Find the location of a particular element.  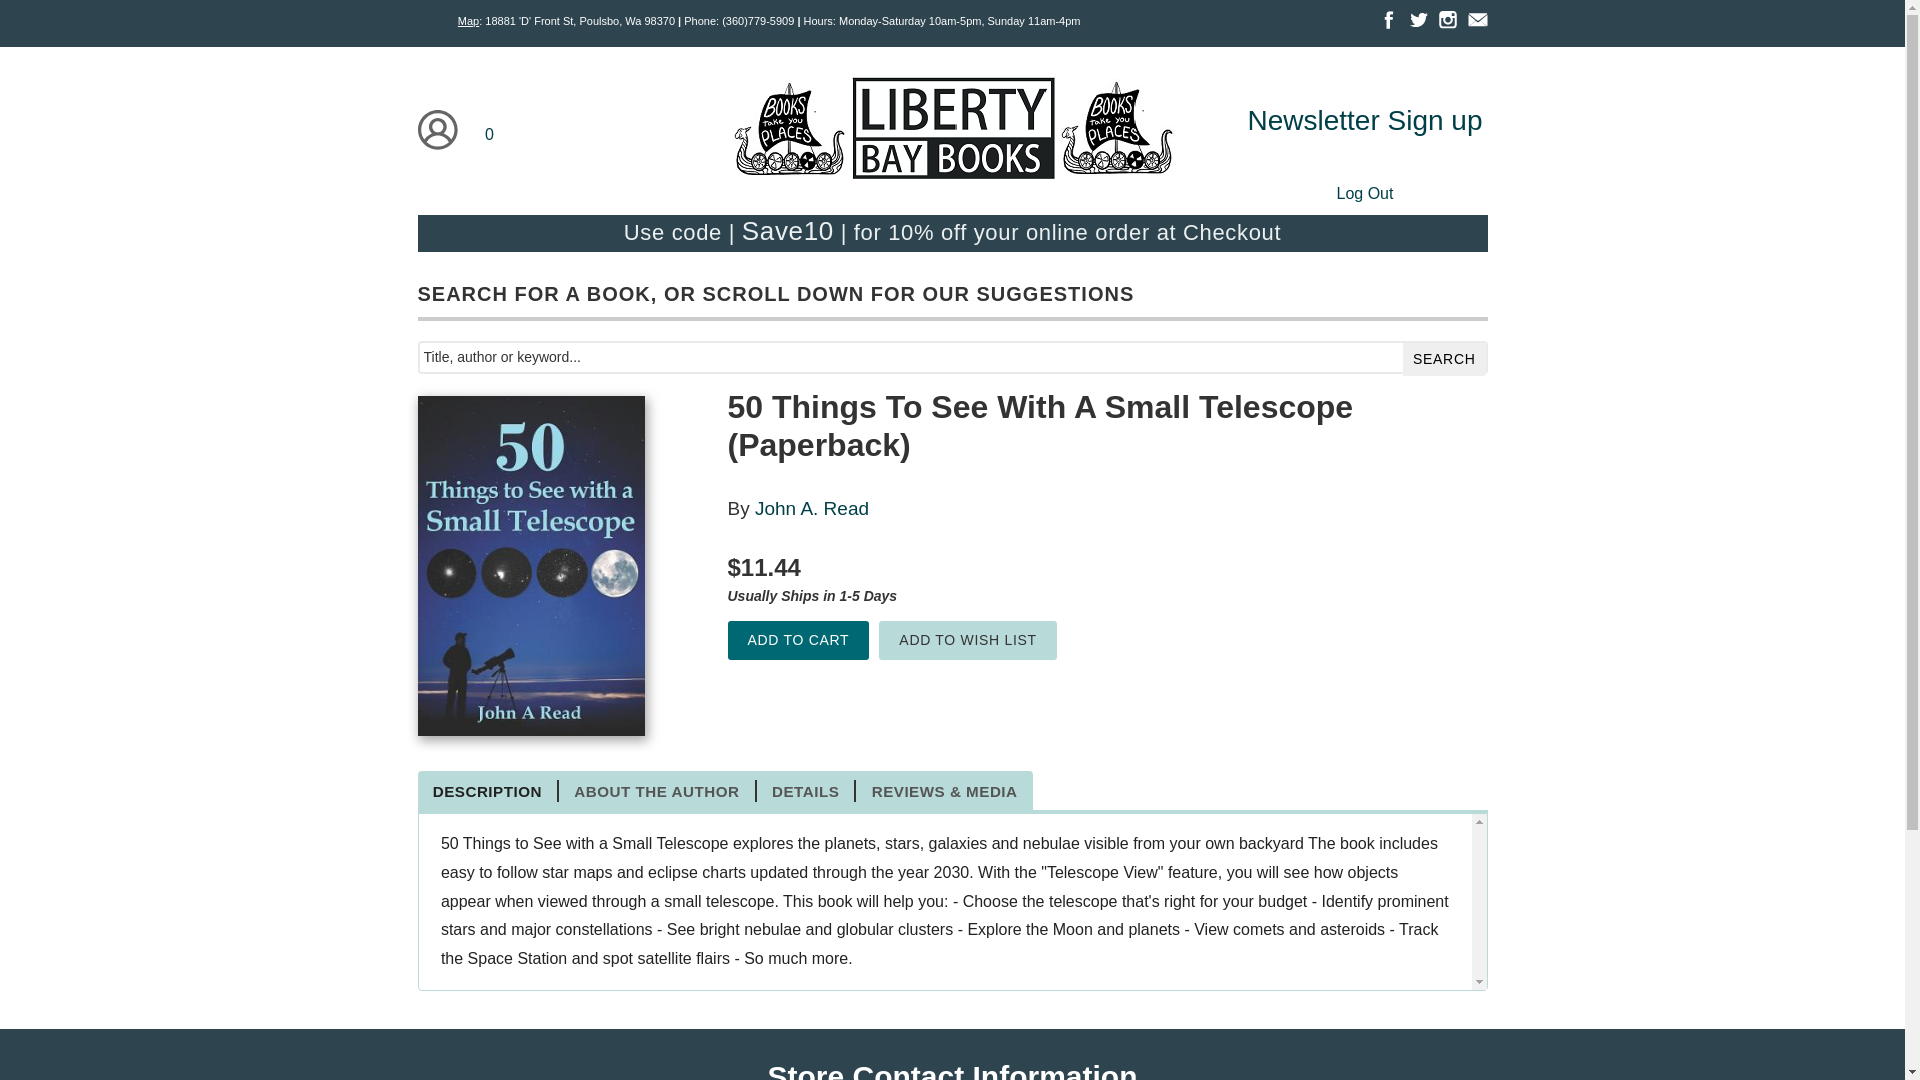

DESCRIPTION is located at coordinates (489, 790).